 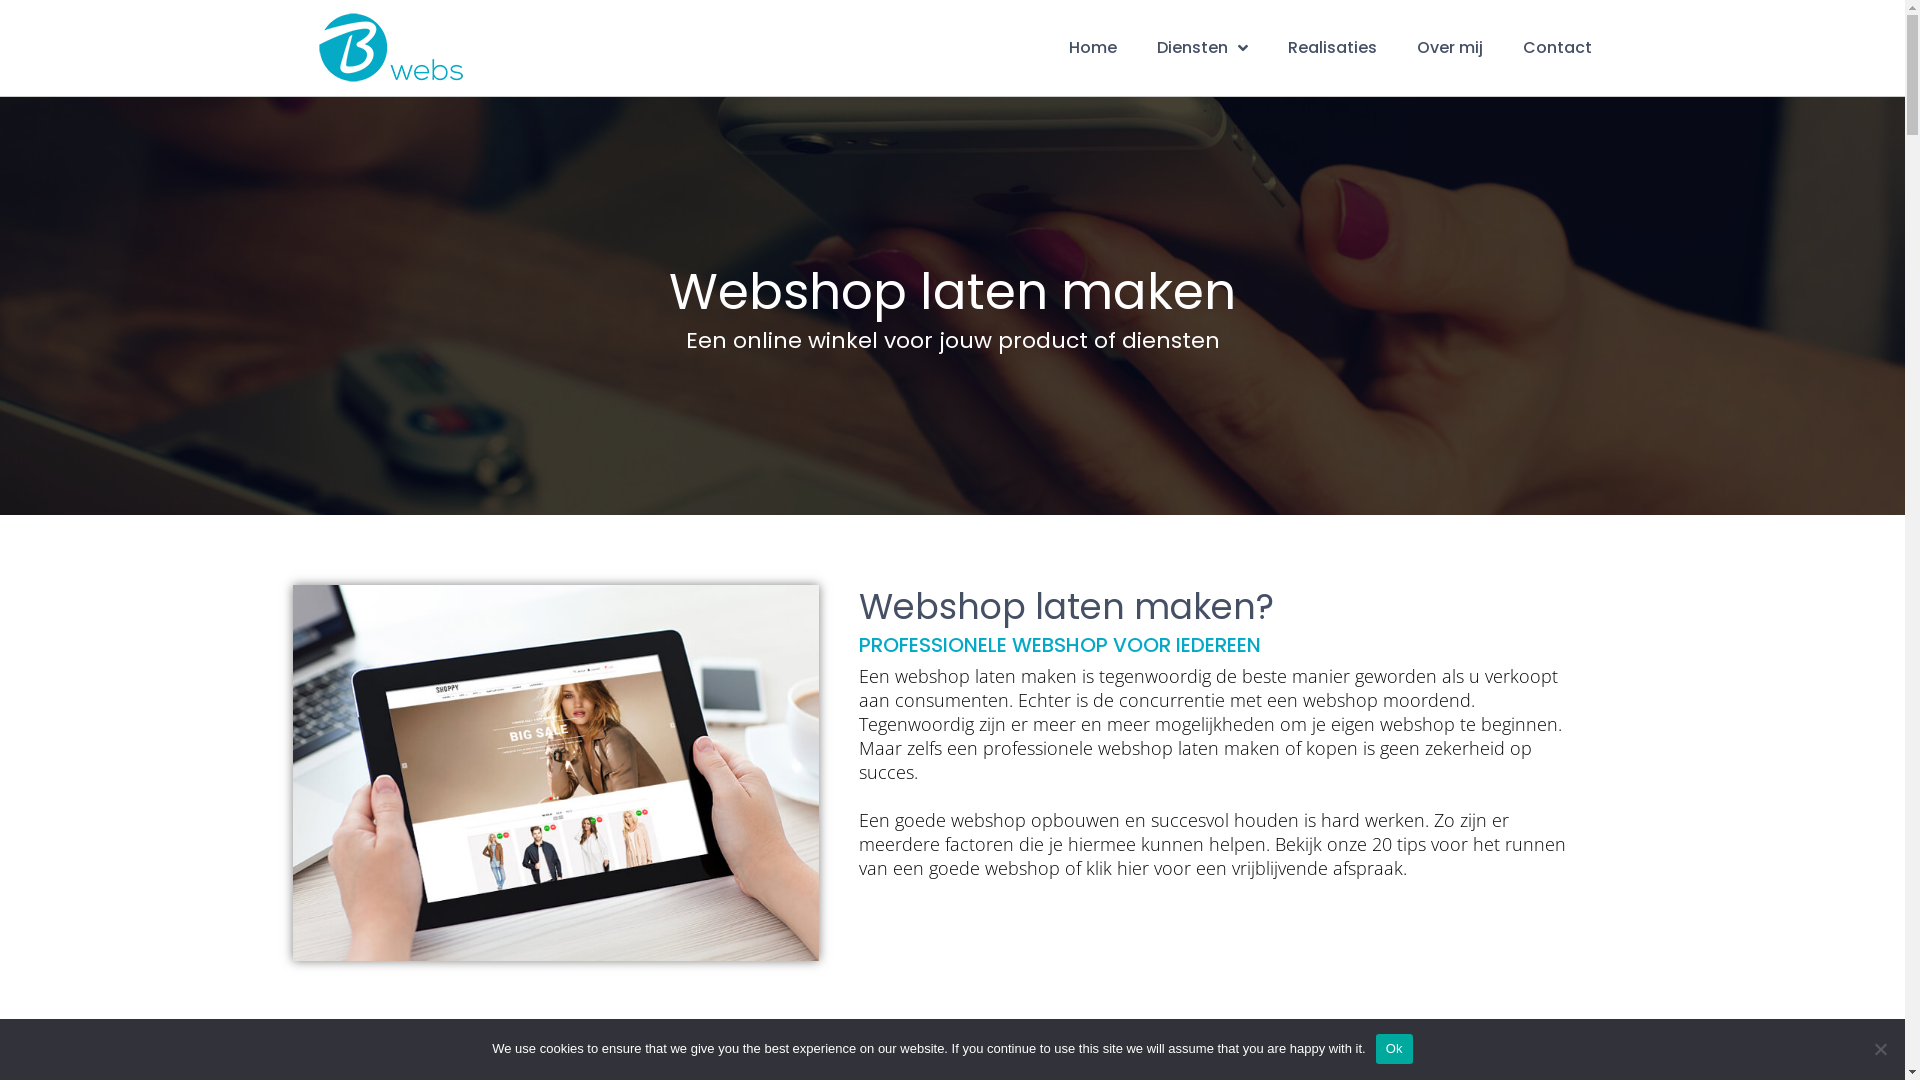 I want to click on Realisaties, so click(x=1332, y=47).